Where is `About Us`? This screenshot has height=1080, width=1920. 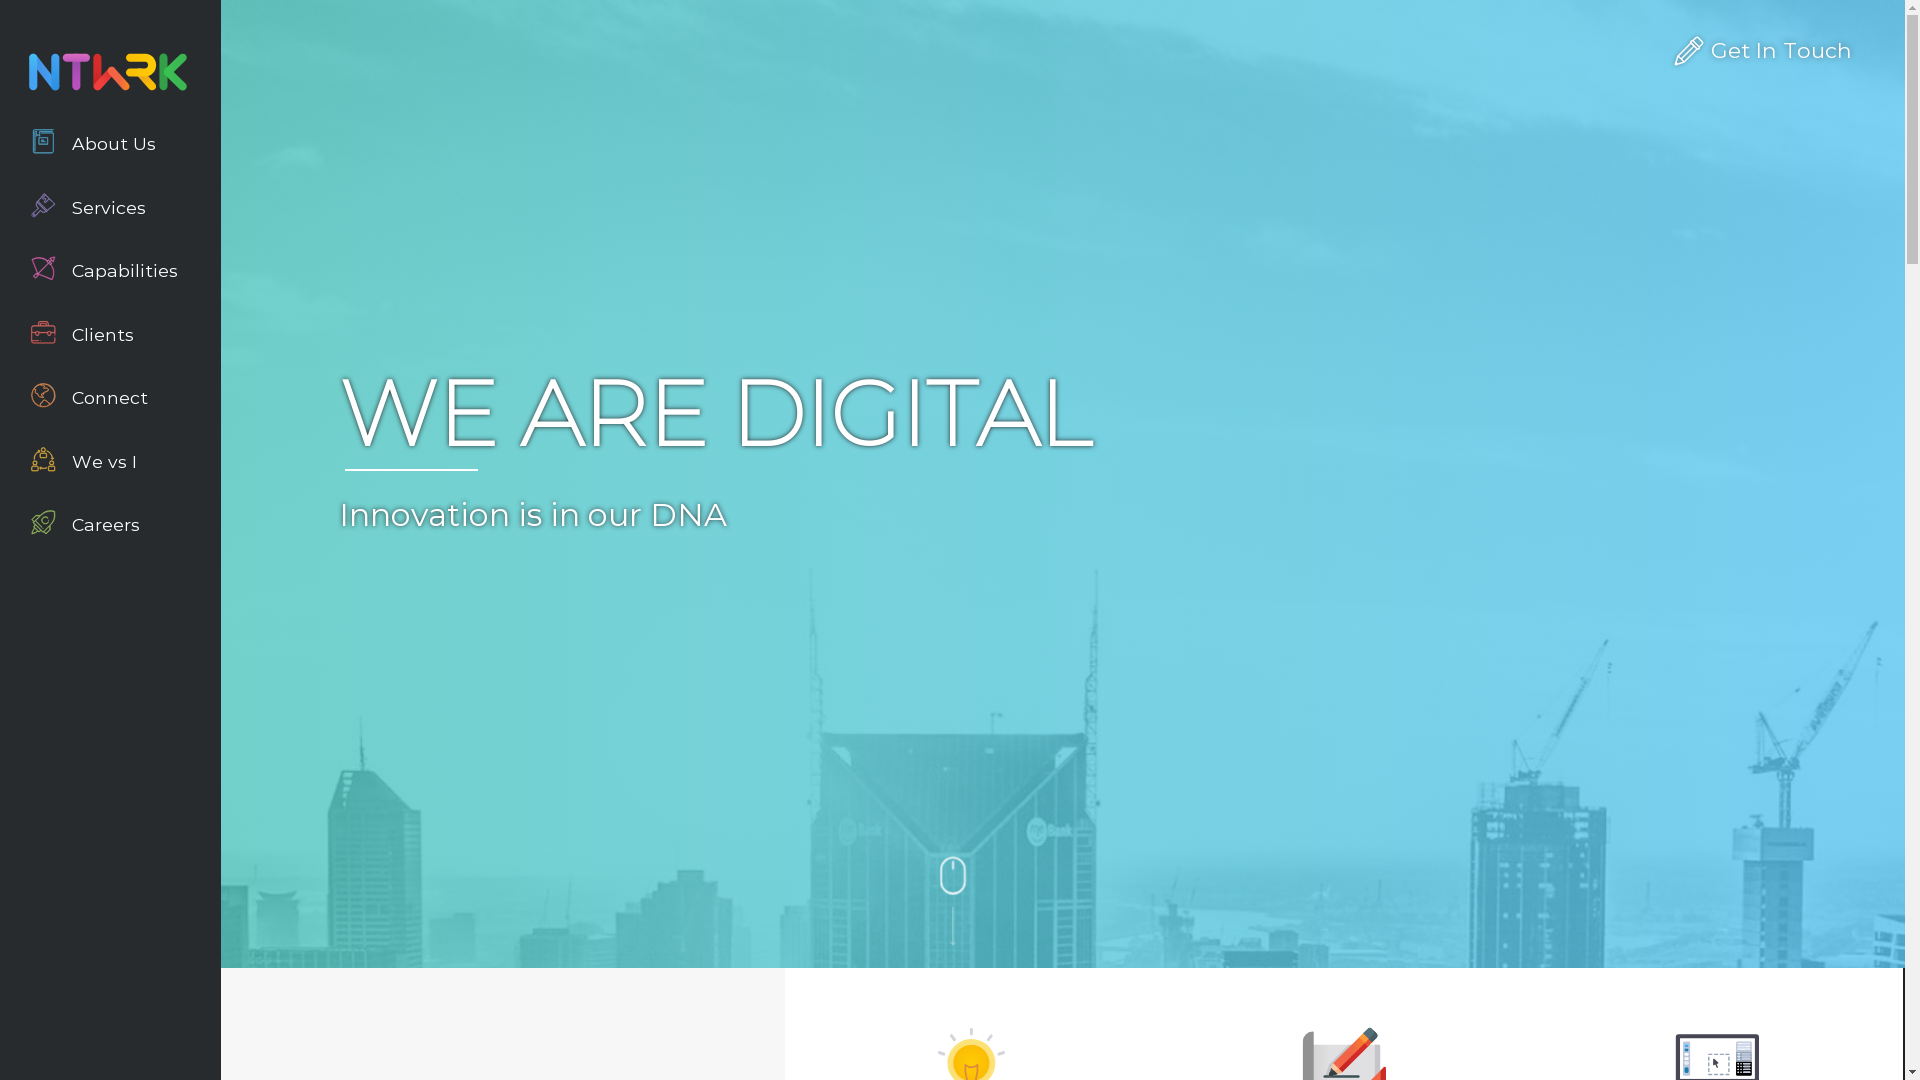 About Us is located at coordinates (110, 144).